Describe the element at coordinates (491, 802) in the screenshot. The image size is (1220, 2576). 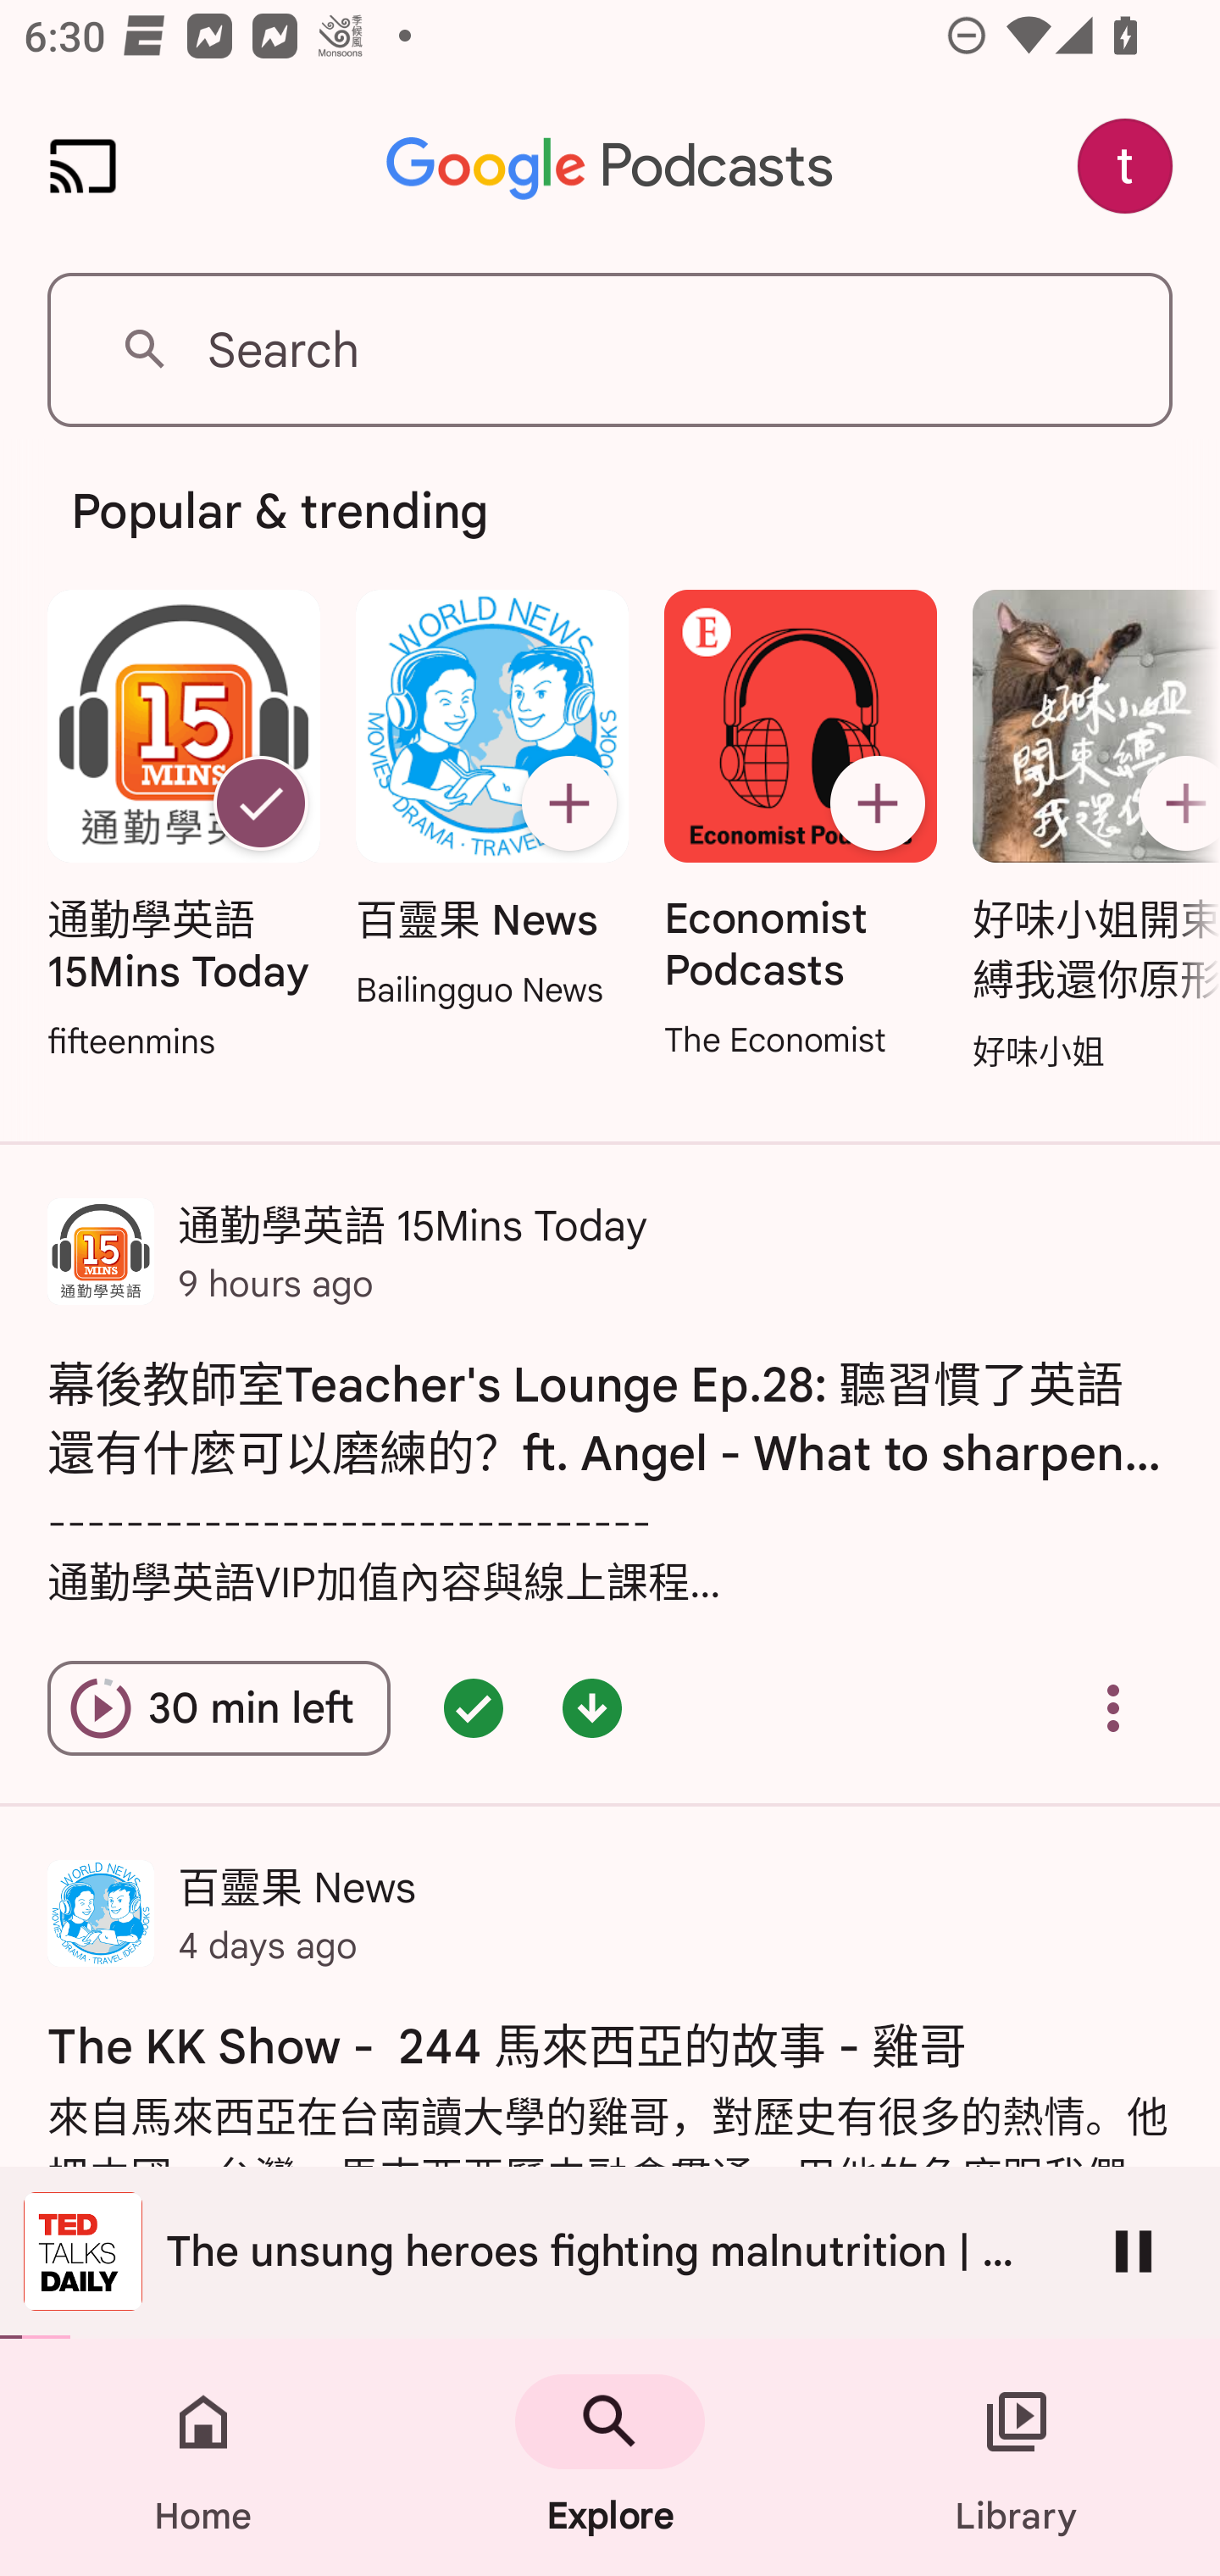
I see `百靈果 News Subscribe 百靈果 News Bailingguo News` at that location.